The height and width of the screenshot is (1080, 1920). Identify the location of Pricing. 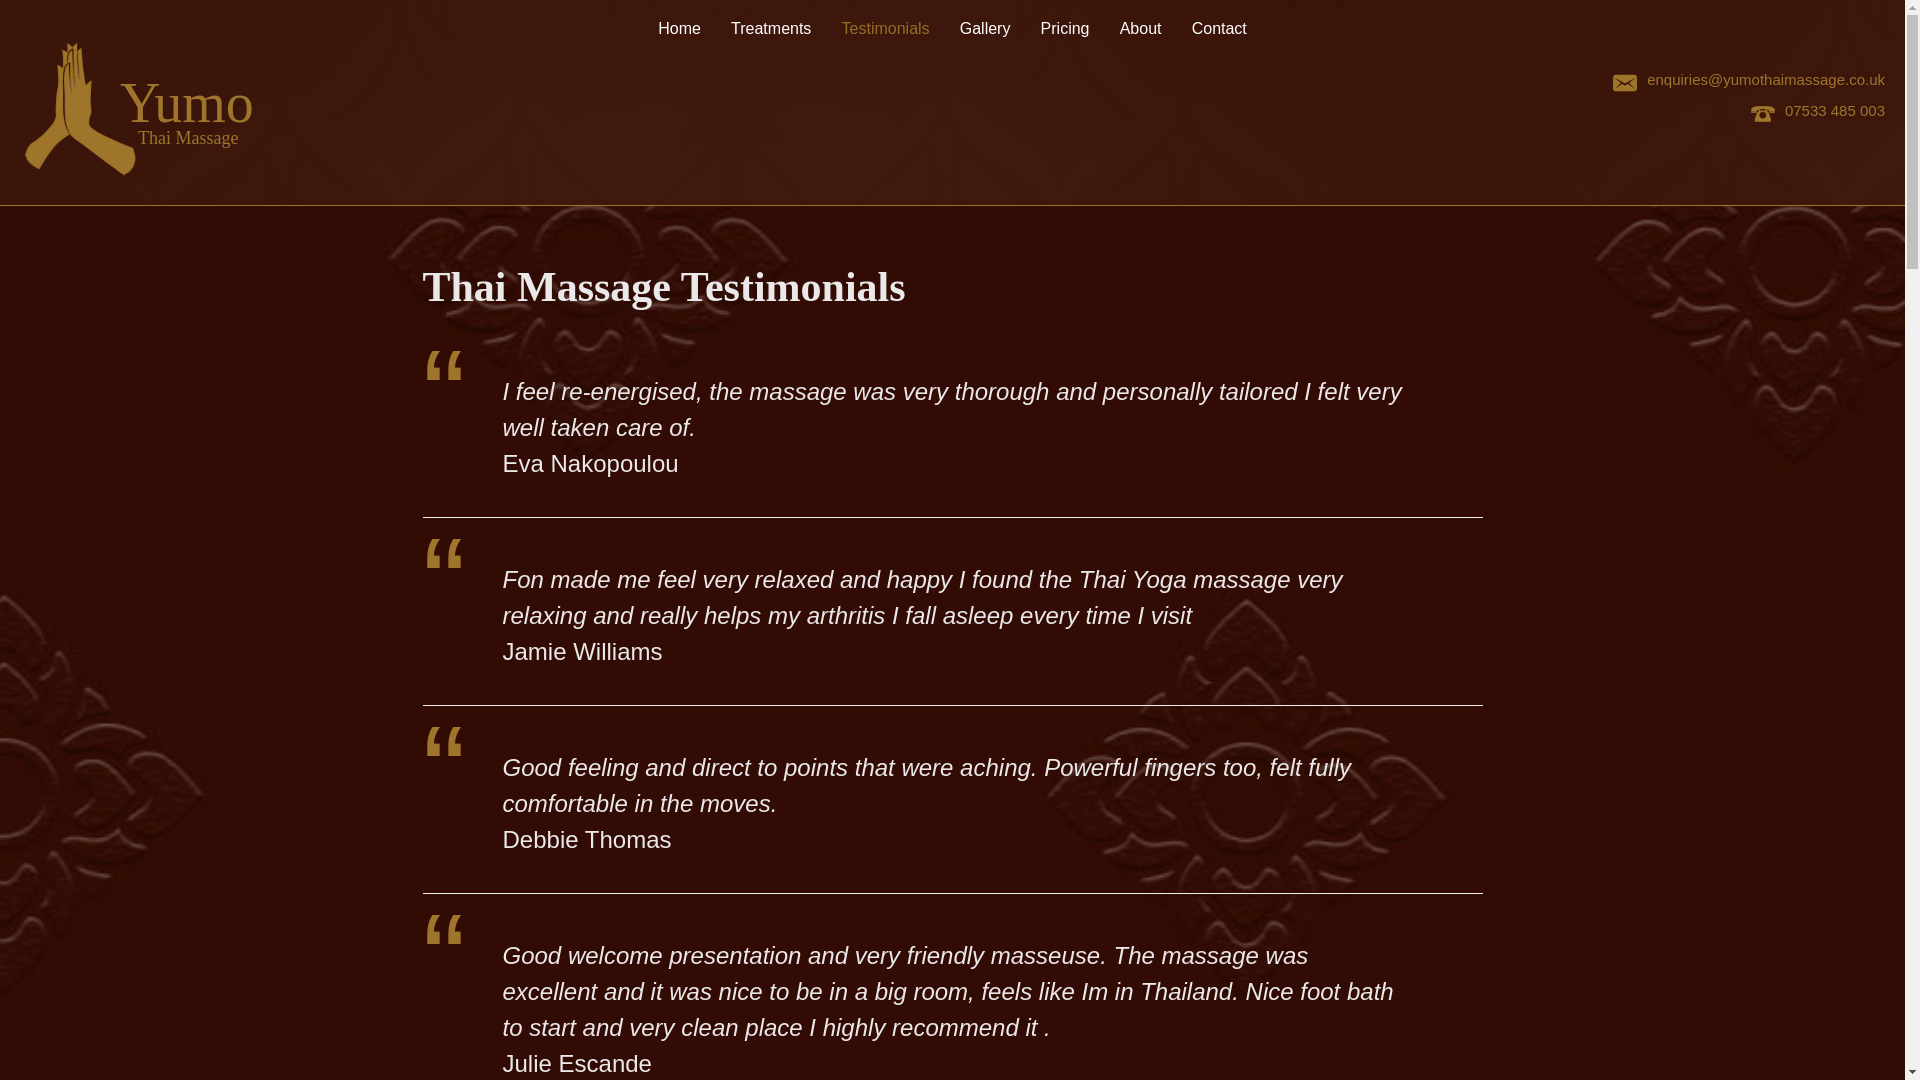
(1065, 29).